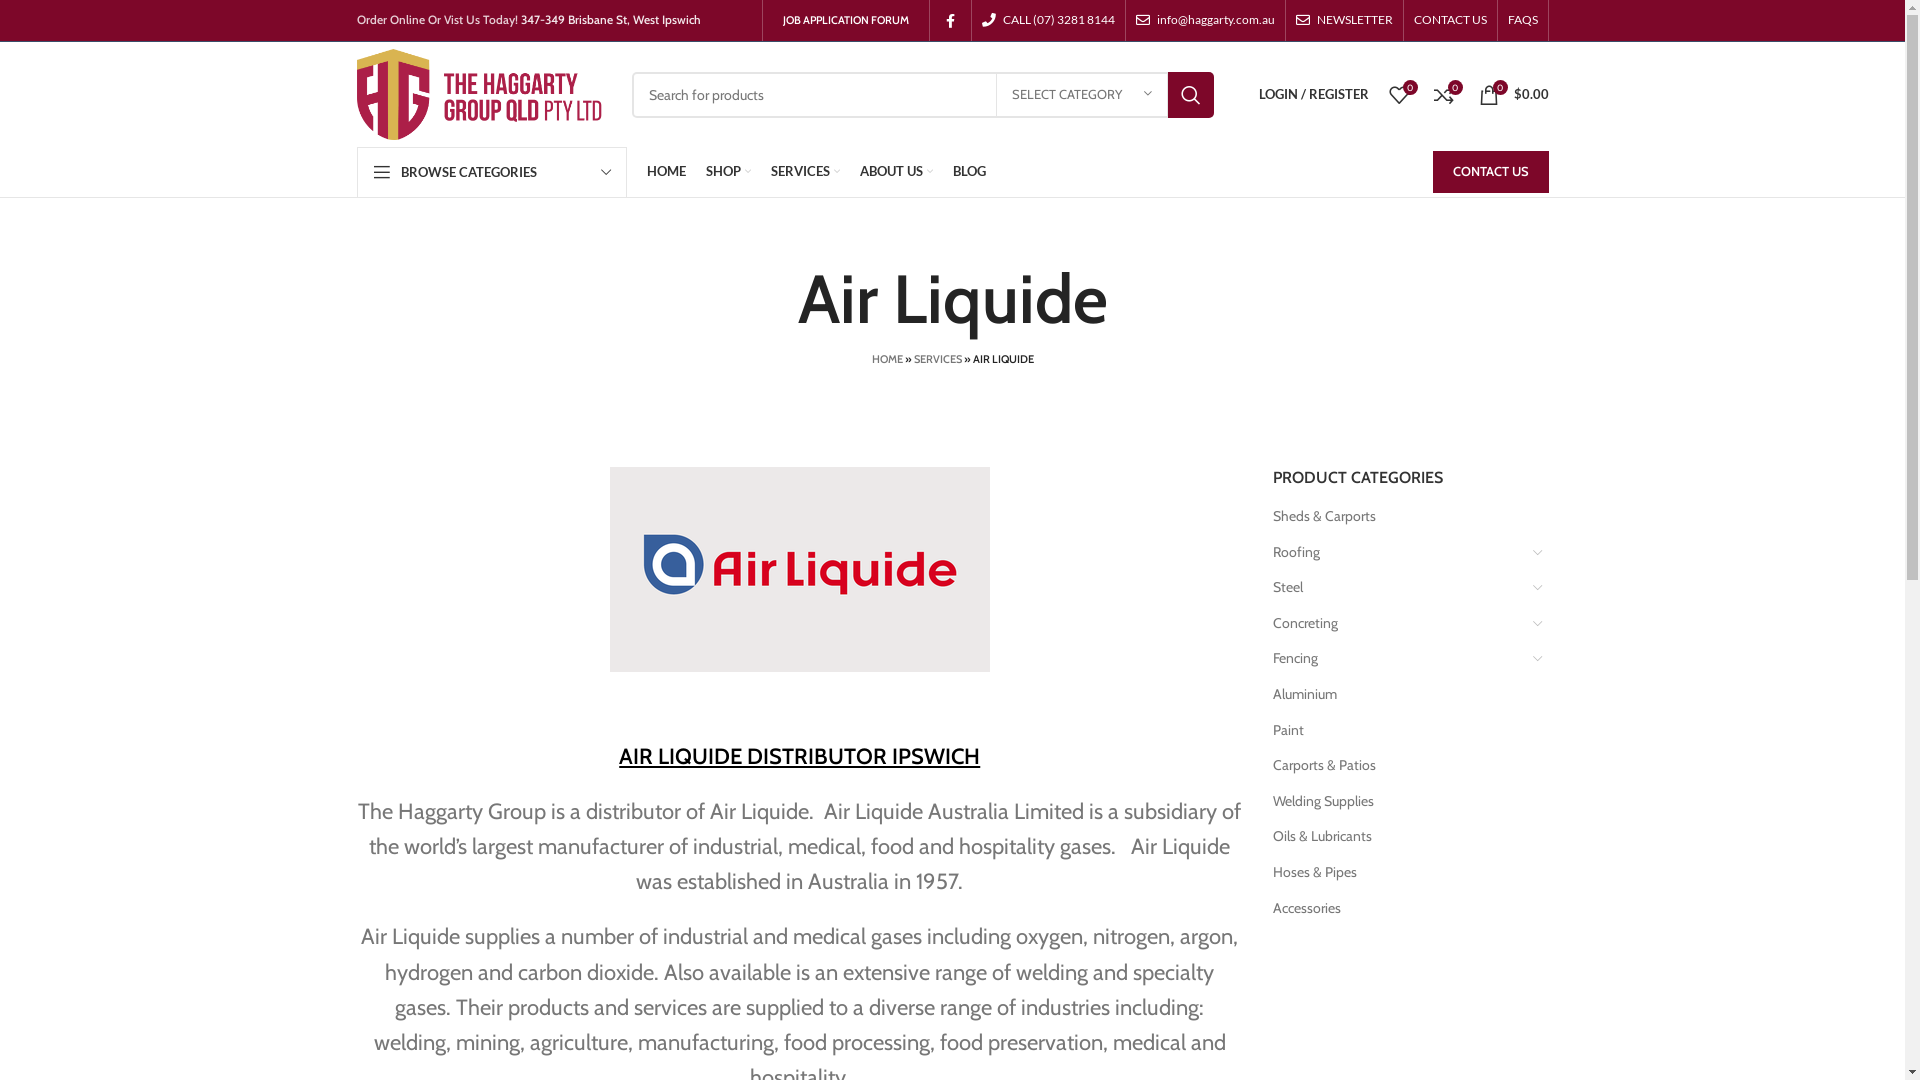  Describe the element at coordinates (845, 20) in the screenshot. I see `JOB APPLICATION FORUM` at that location.